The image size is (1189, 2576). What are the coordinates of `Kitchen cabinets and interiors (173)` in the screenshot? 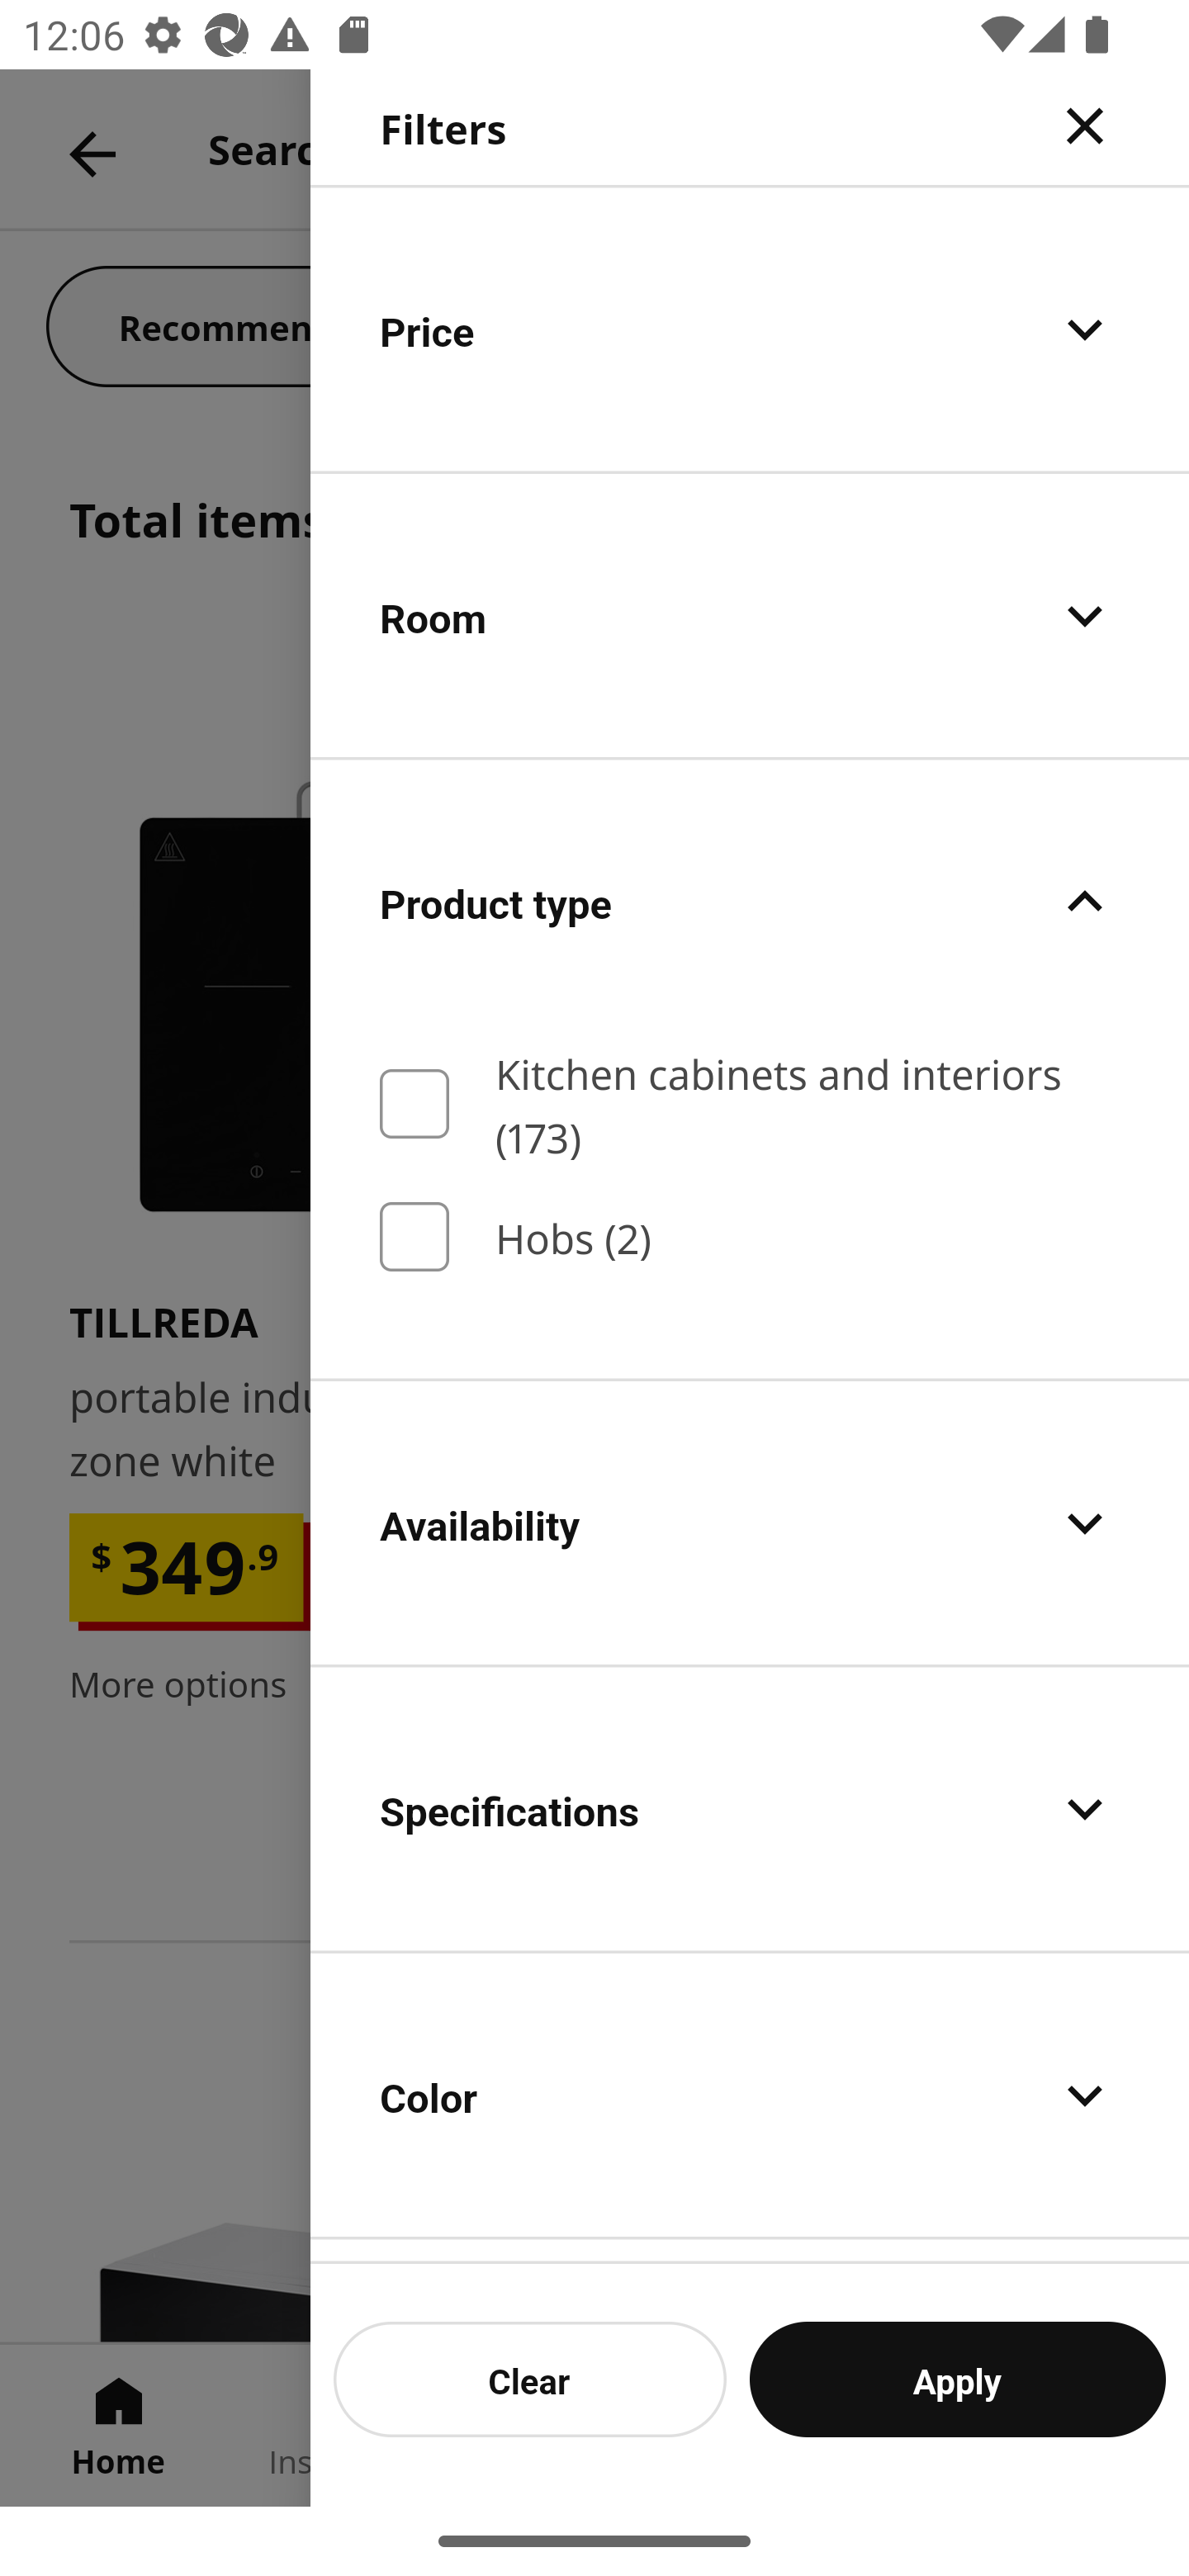 It's located at (750, 1103).